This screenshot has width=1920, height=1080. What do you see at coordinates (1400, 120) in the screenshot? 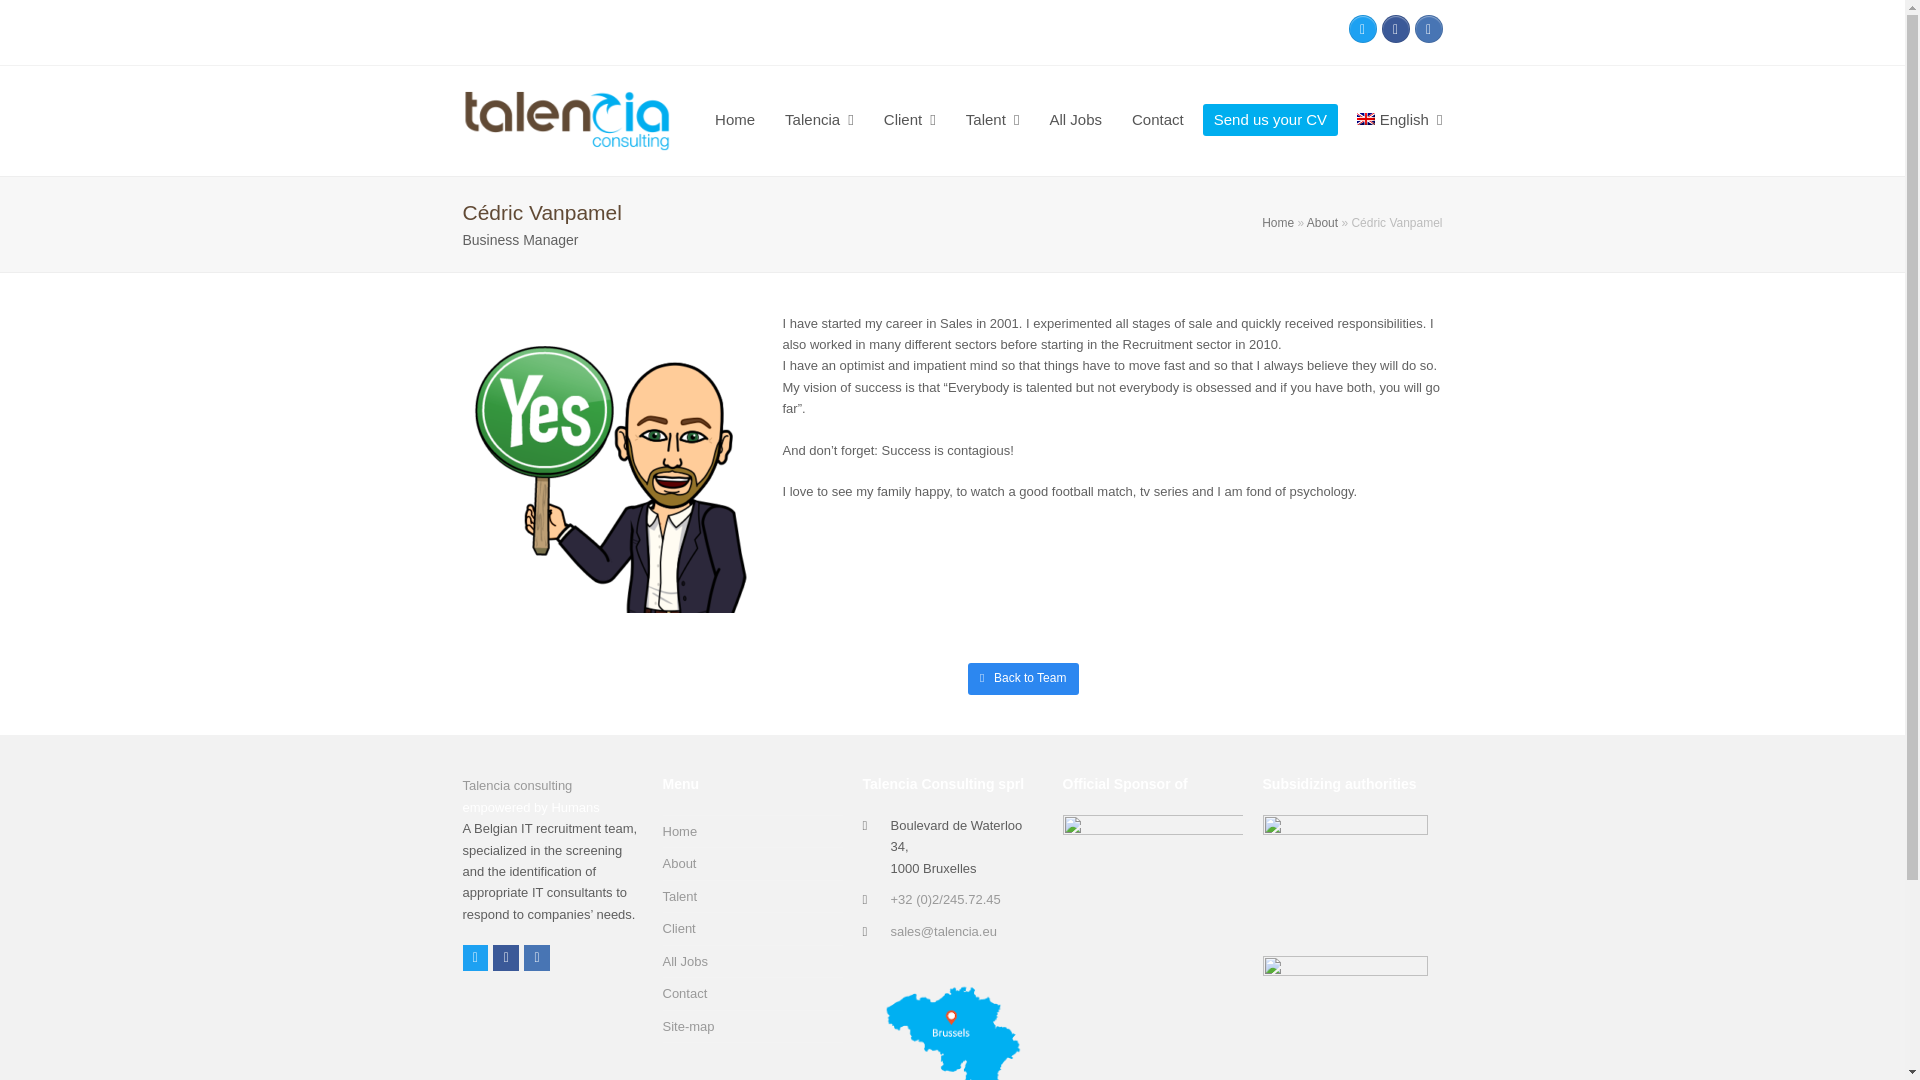
I see `English` at bounding box center [1400, 120].